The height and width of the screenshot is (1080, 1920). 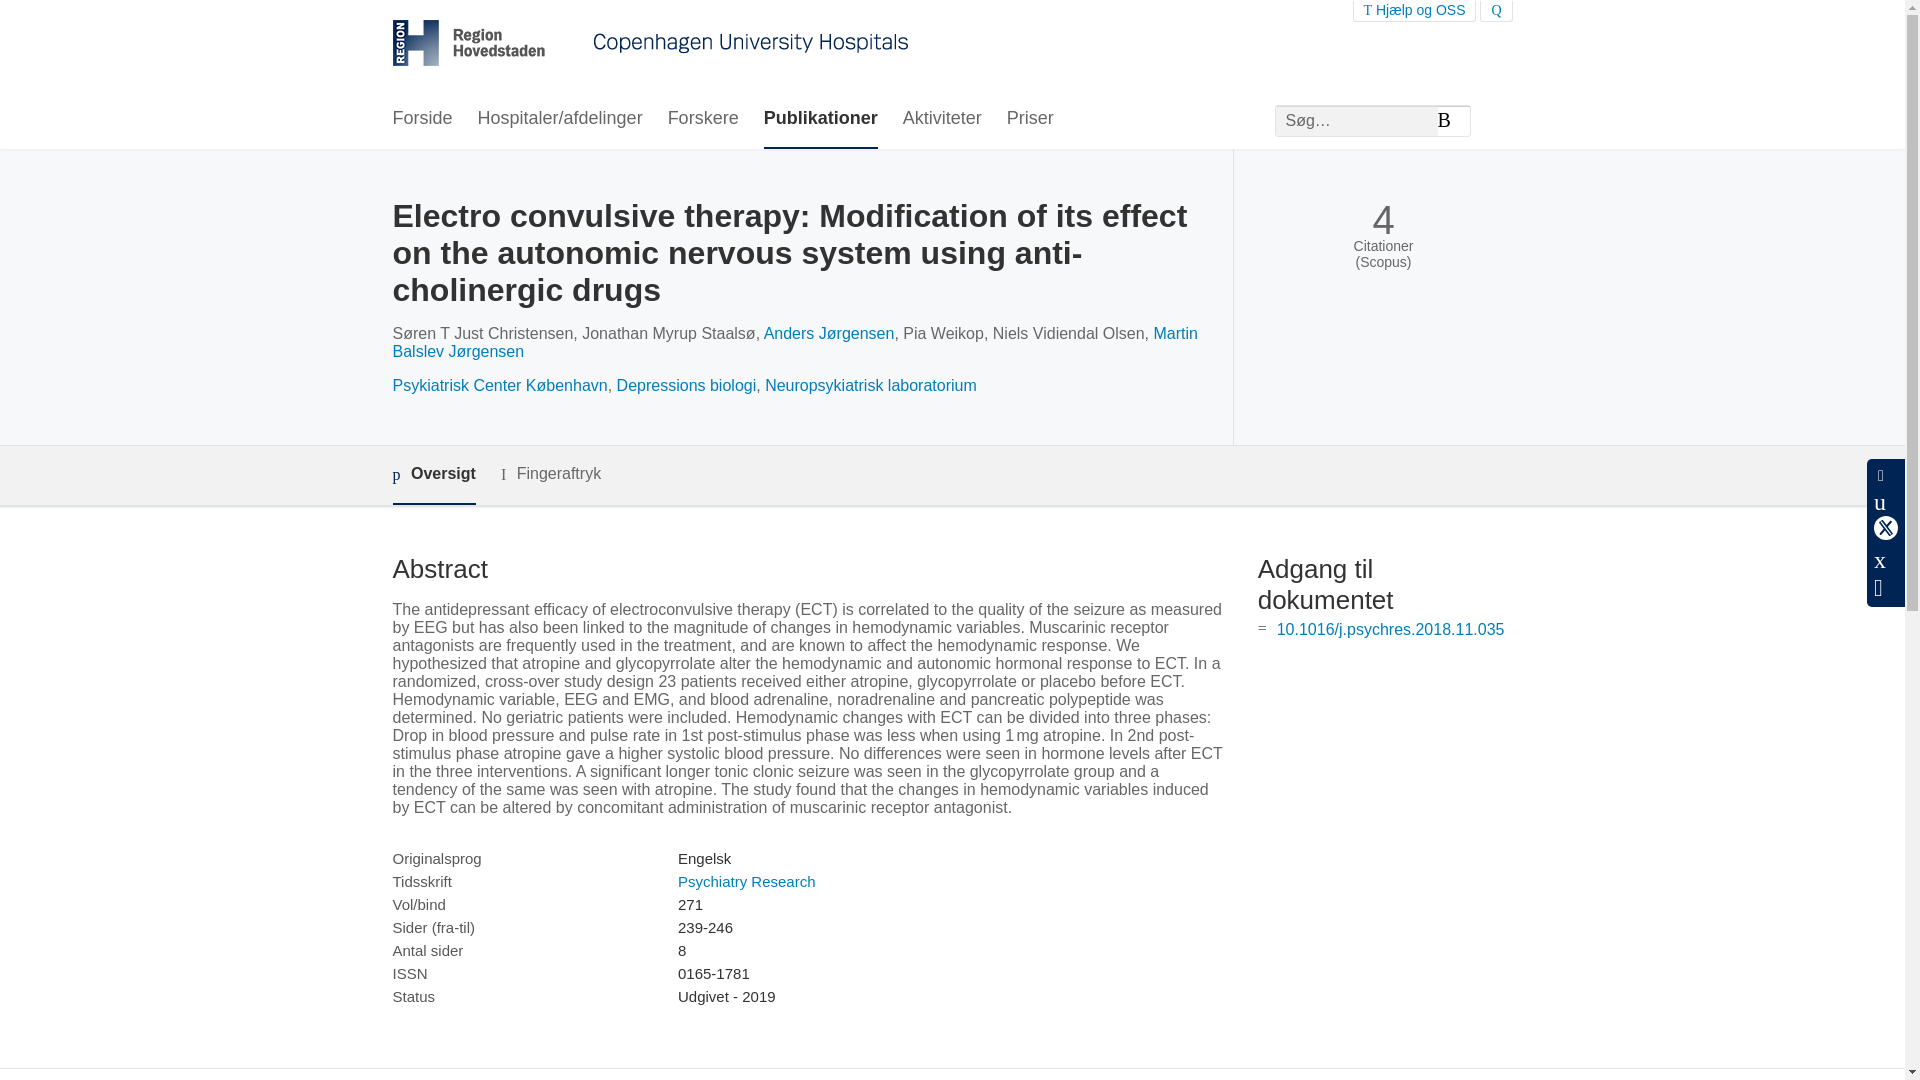 What do you see at coordinates (942, 119) in the screenshot?
I see `Aktiviteter` at bounding box center [942, 119].